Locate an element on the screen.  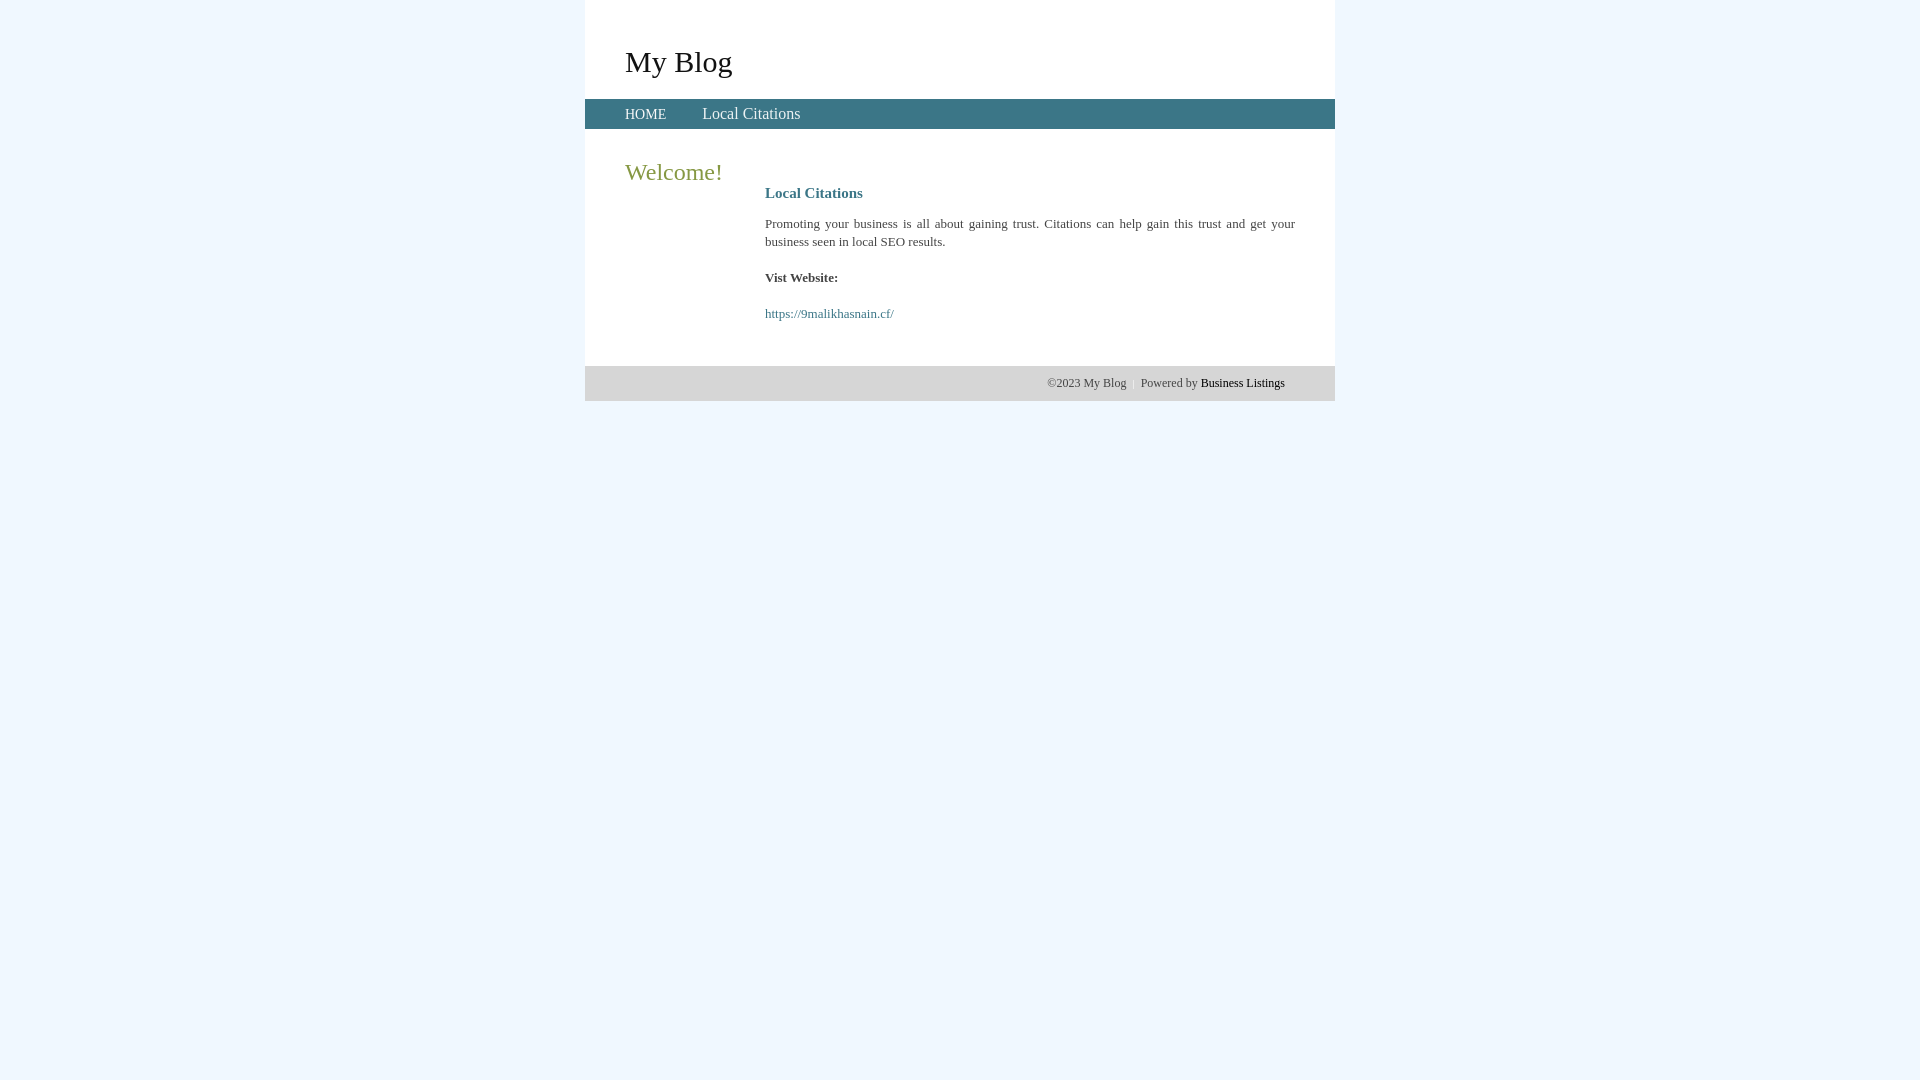
My Blog is located at coordinates (679, 61).